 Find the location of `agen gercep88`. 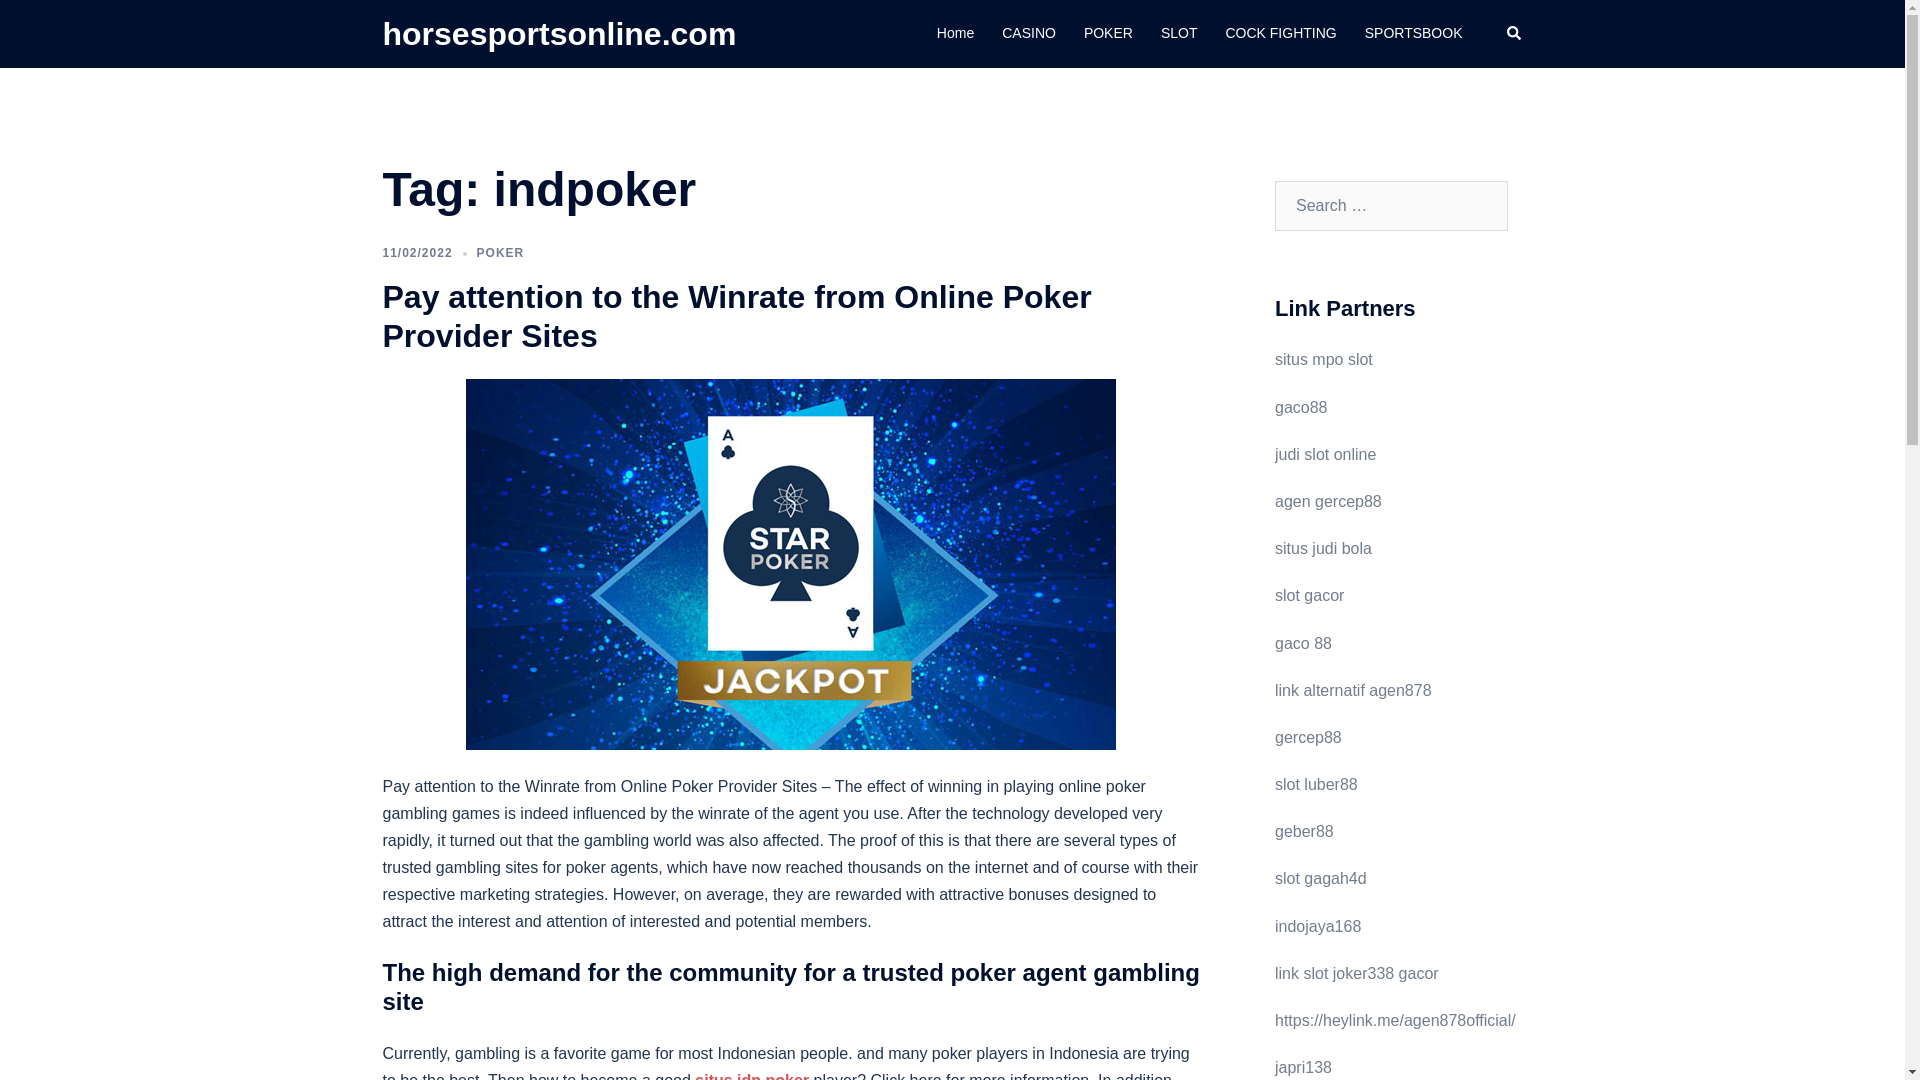

agen gercep88 is located at coordinates (1328, 500).